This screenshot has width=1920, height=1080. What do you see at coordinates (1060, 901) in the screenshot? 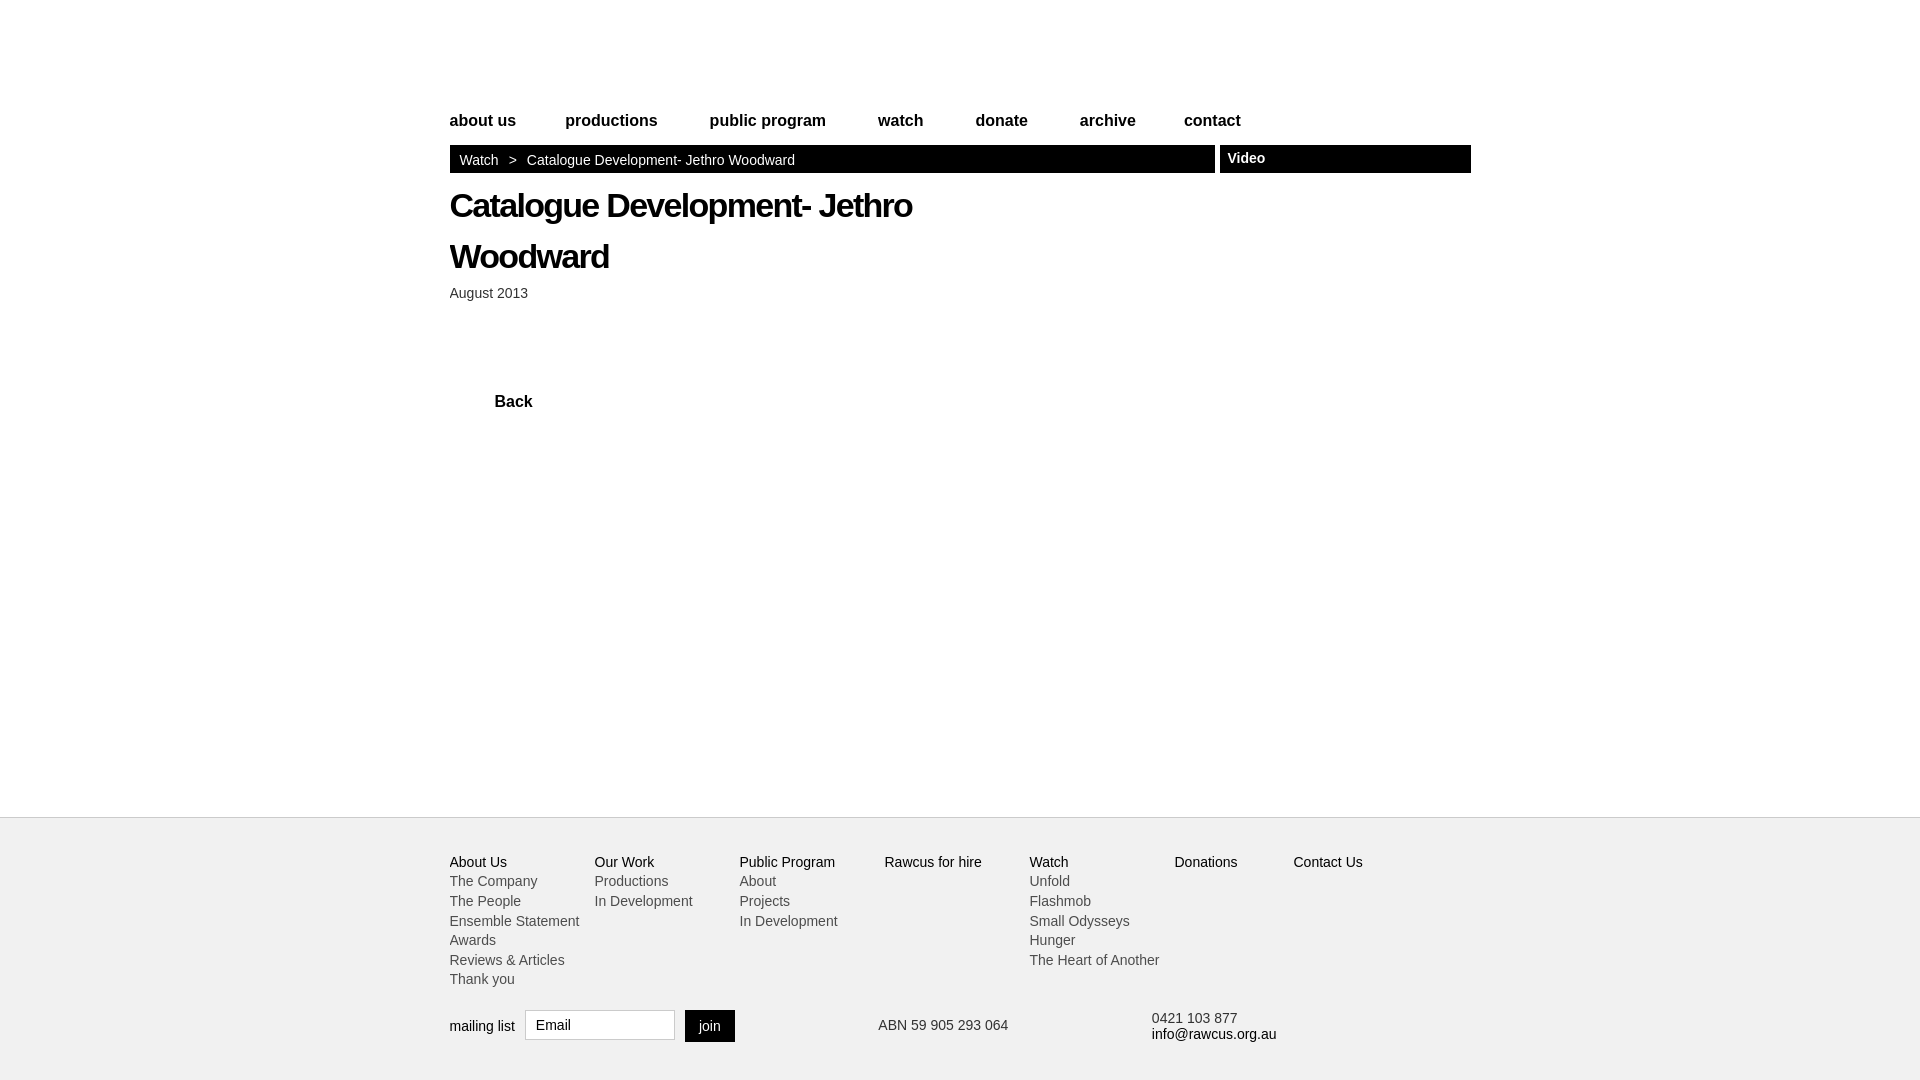
I see `Flashmob` at bounding box center [1060, 901].